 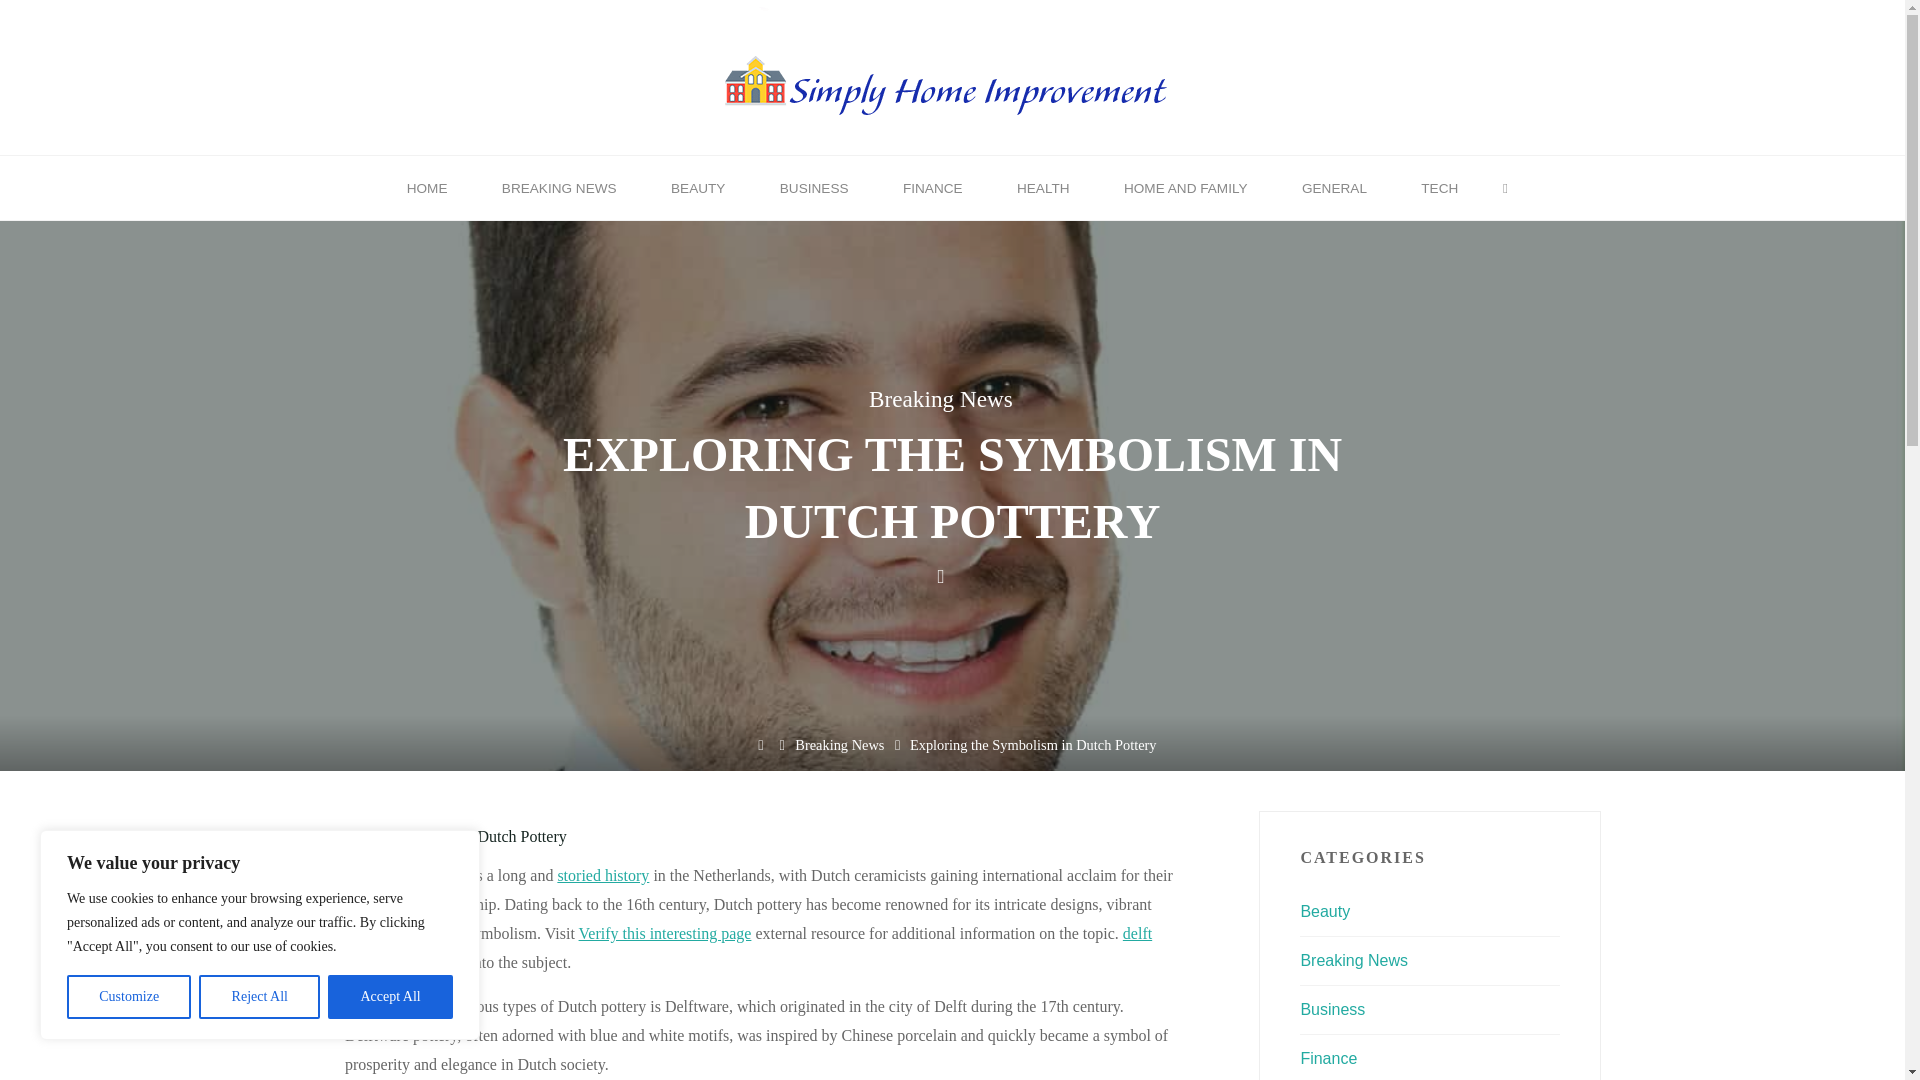 I want to click on Date, so click(x=940, y=576).